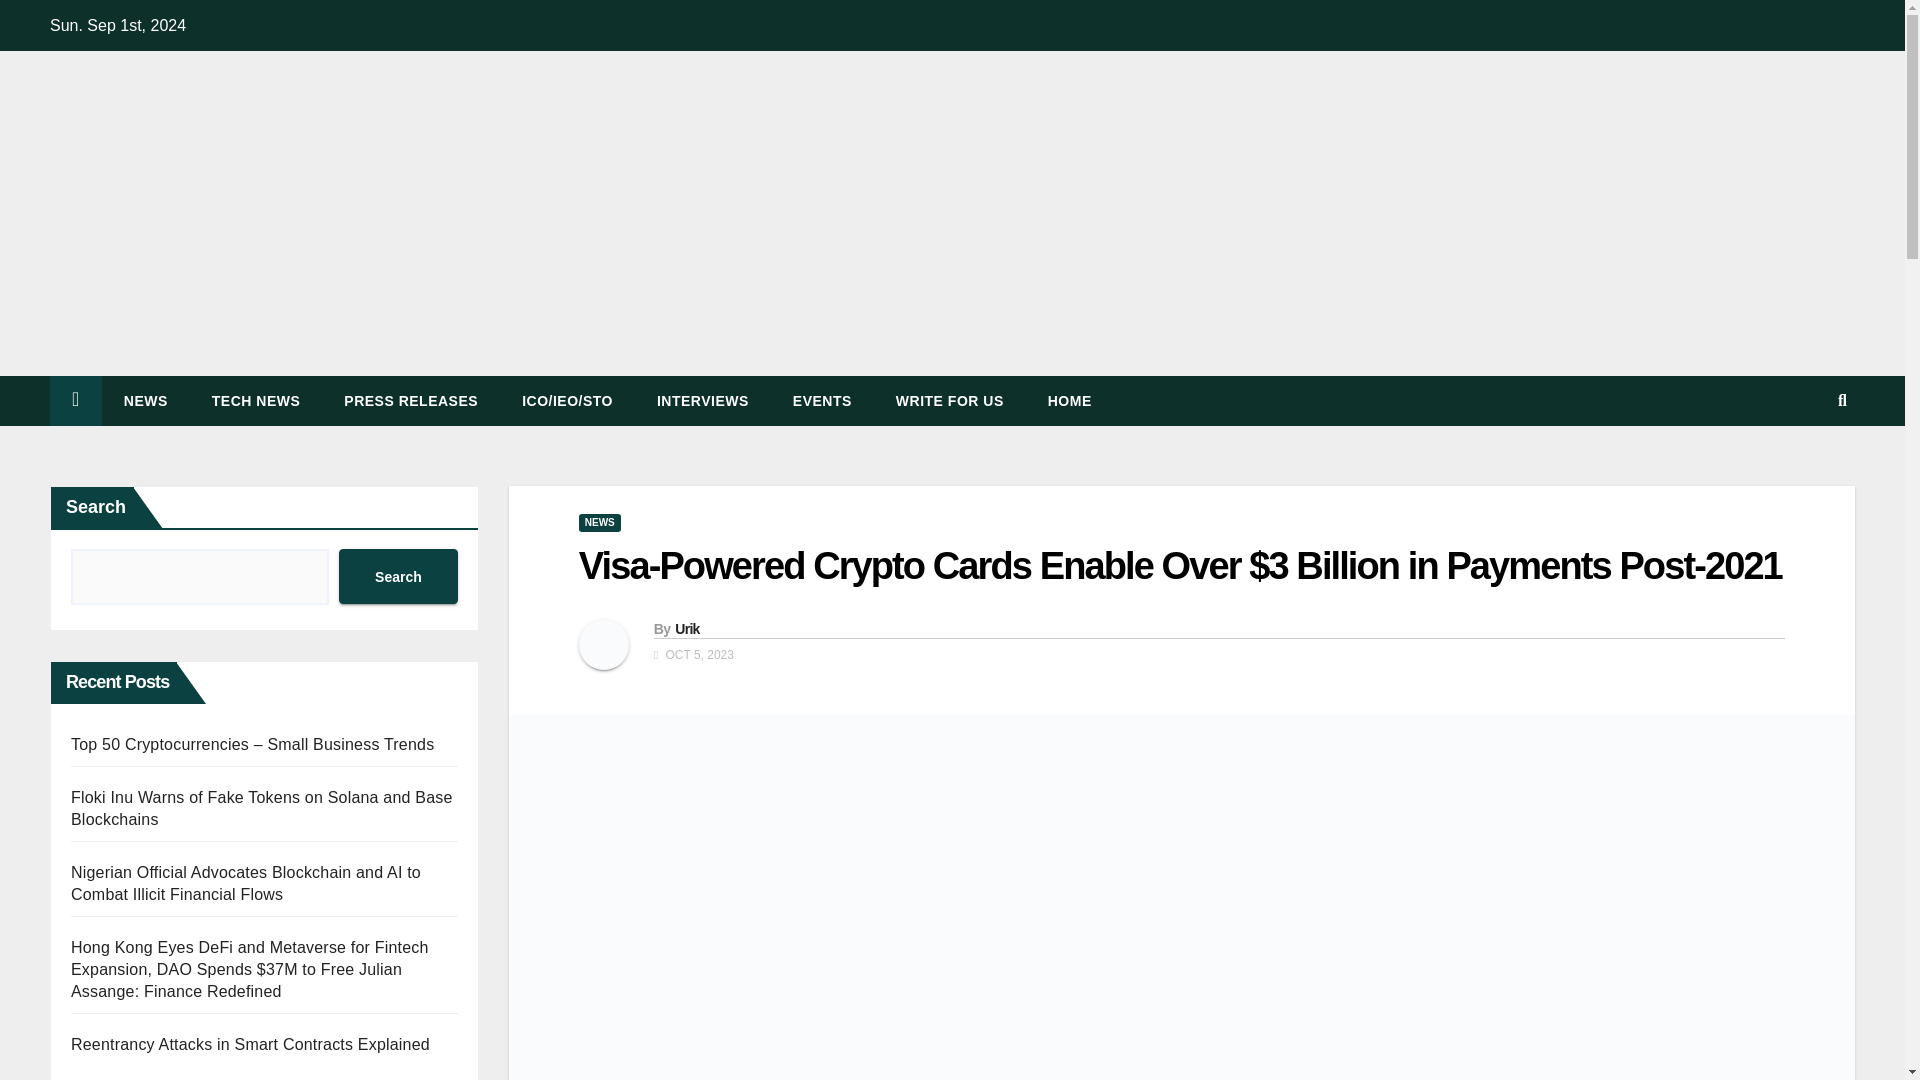 Image resolution: width=1920 pixels, height=1080 pixels. What do you see at coordinates (949, 400) in the screenshot?
I see `Write For Us` at bounding box center [949, 400].